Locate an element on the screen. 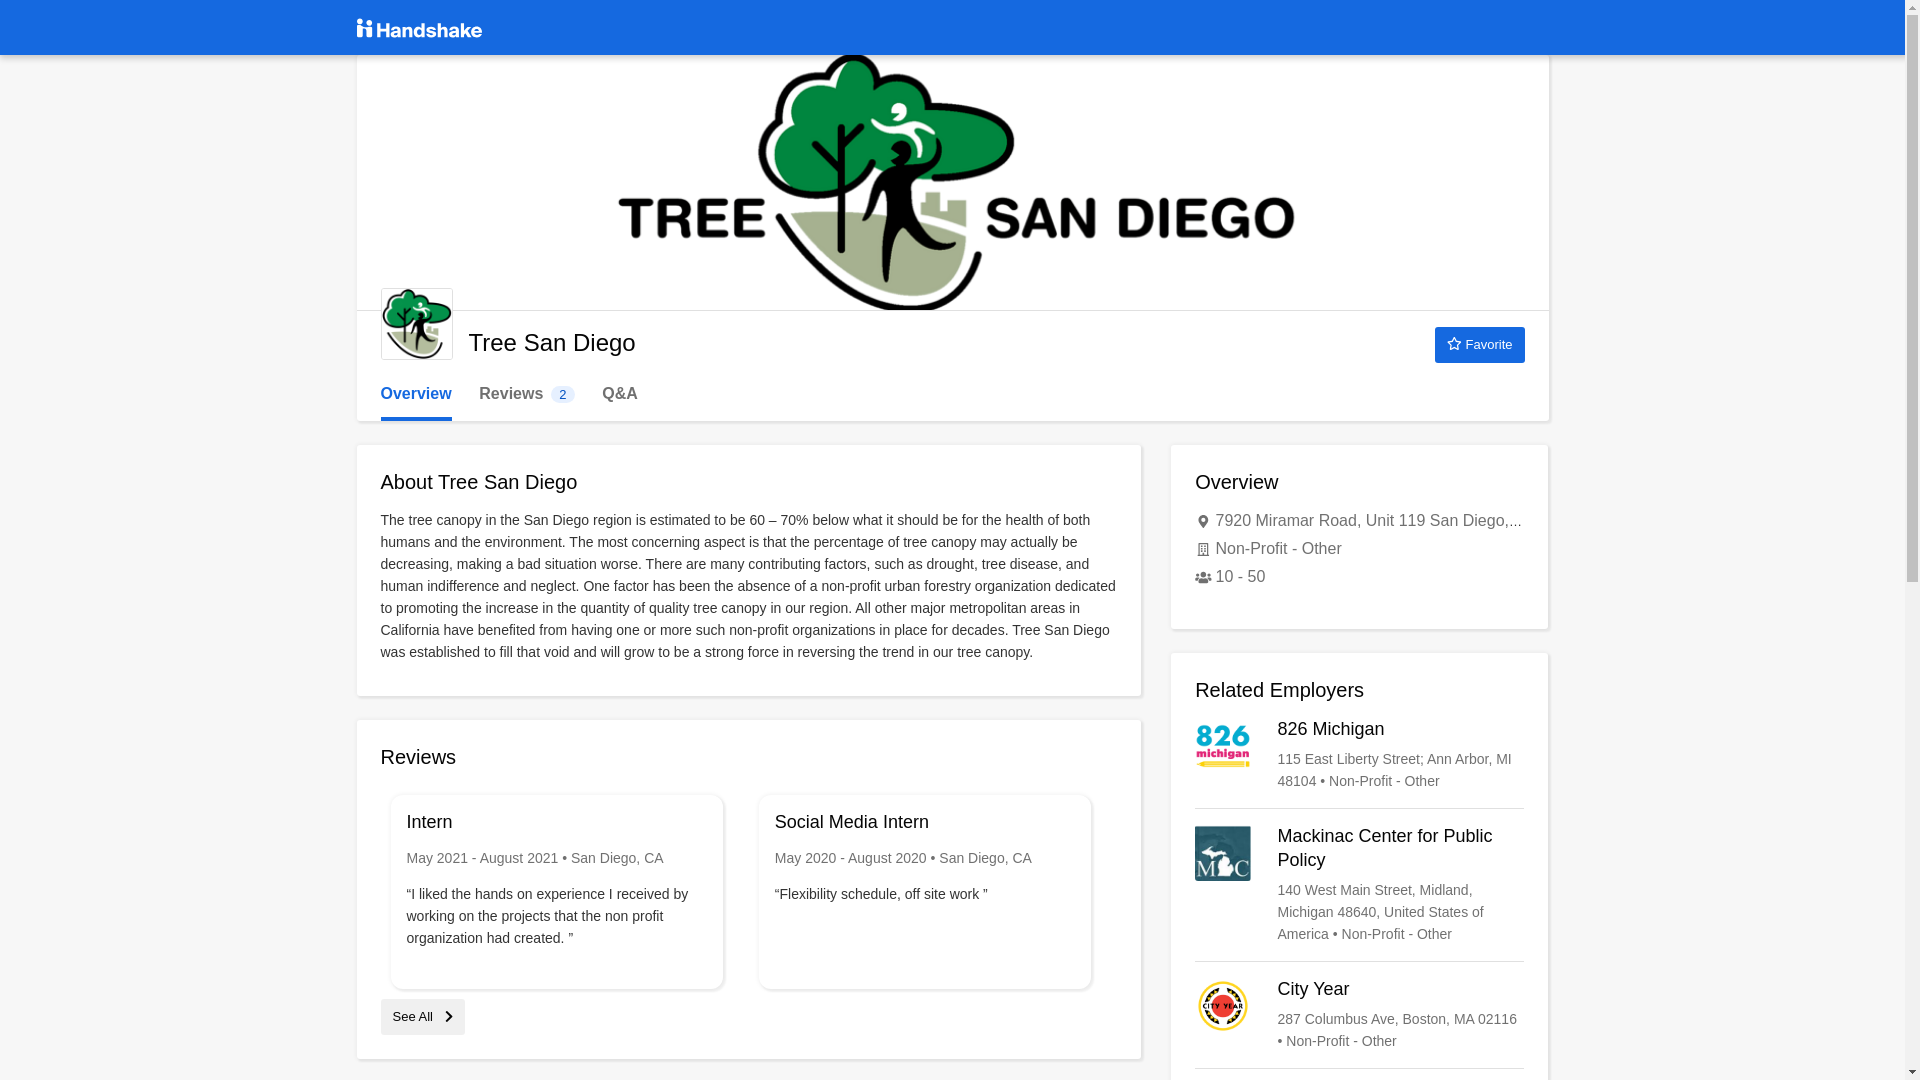  Overview is located at coordinates (1359, 754).